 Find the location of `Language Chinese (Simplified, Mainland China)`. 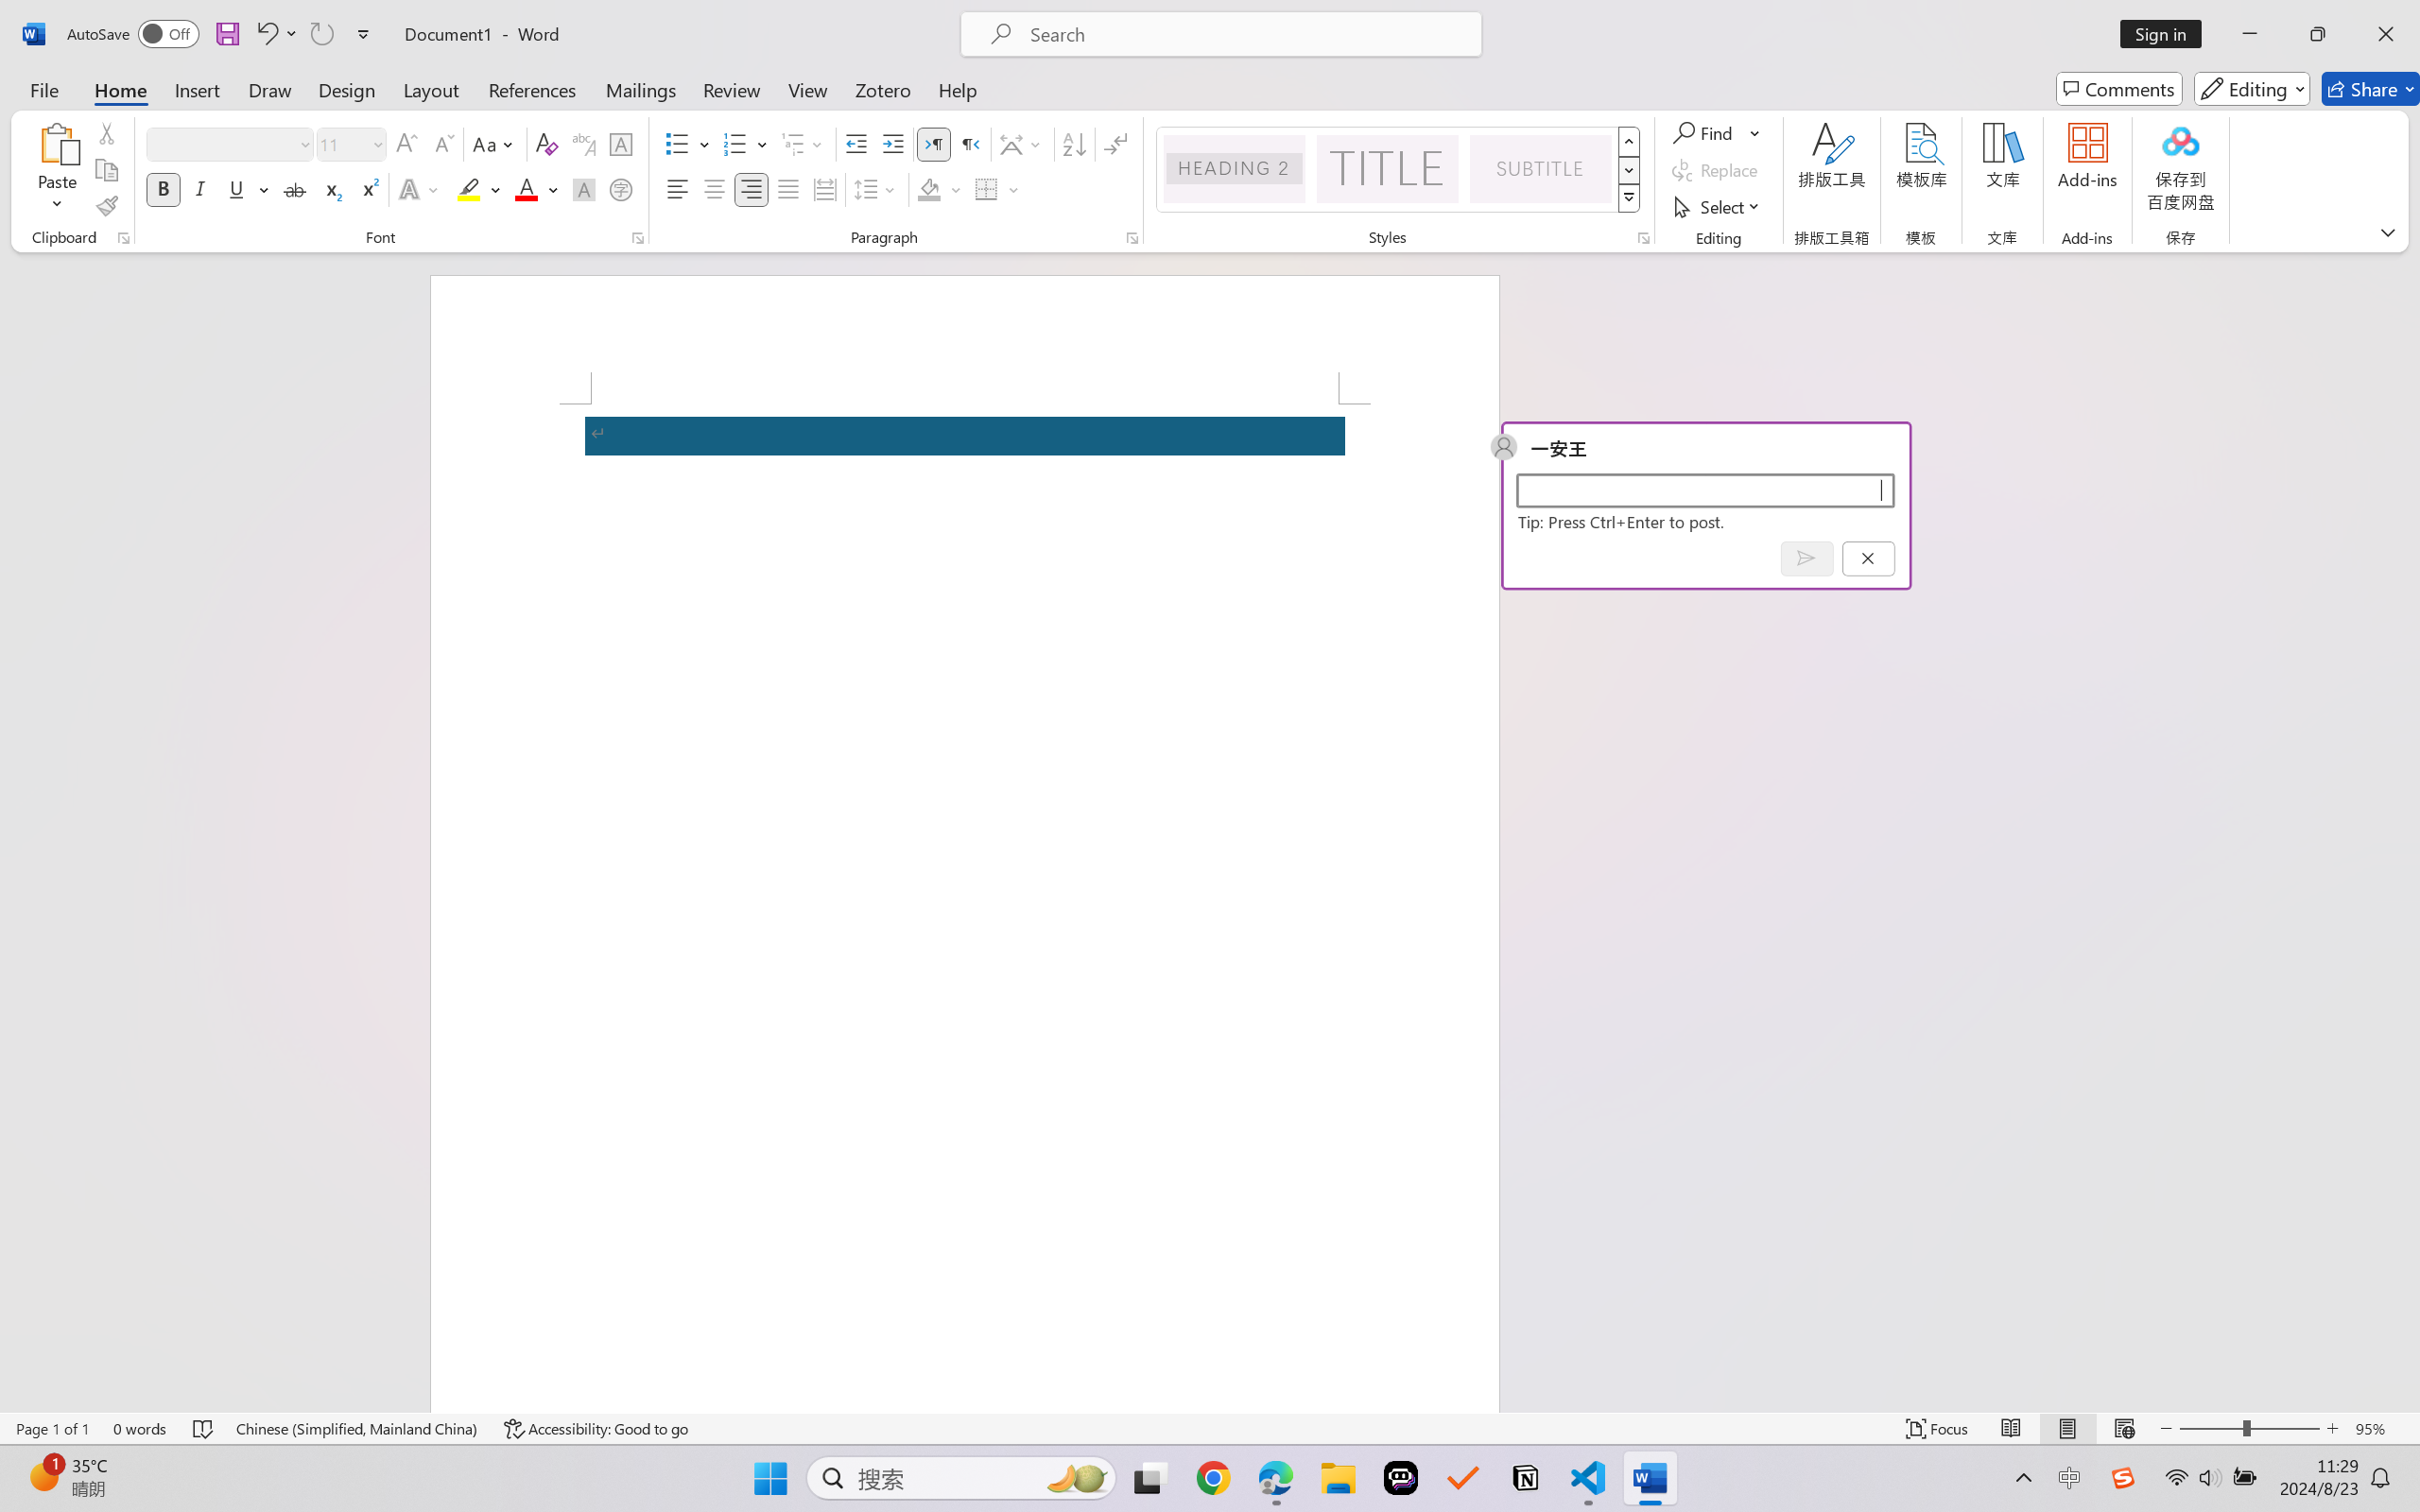

Language Chinese (Simplified, Mainland China) is located at coordinates (357, 1429).